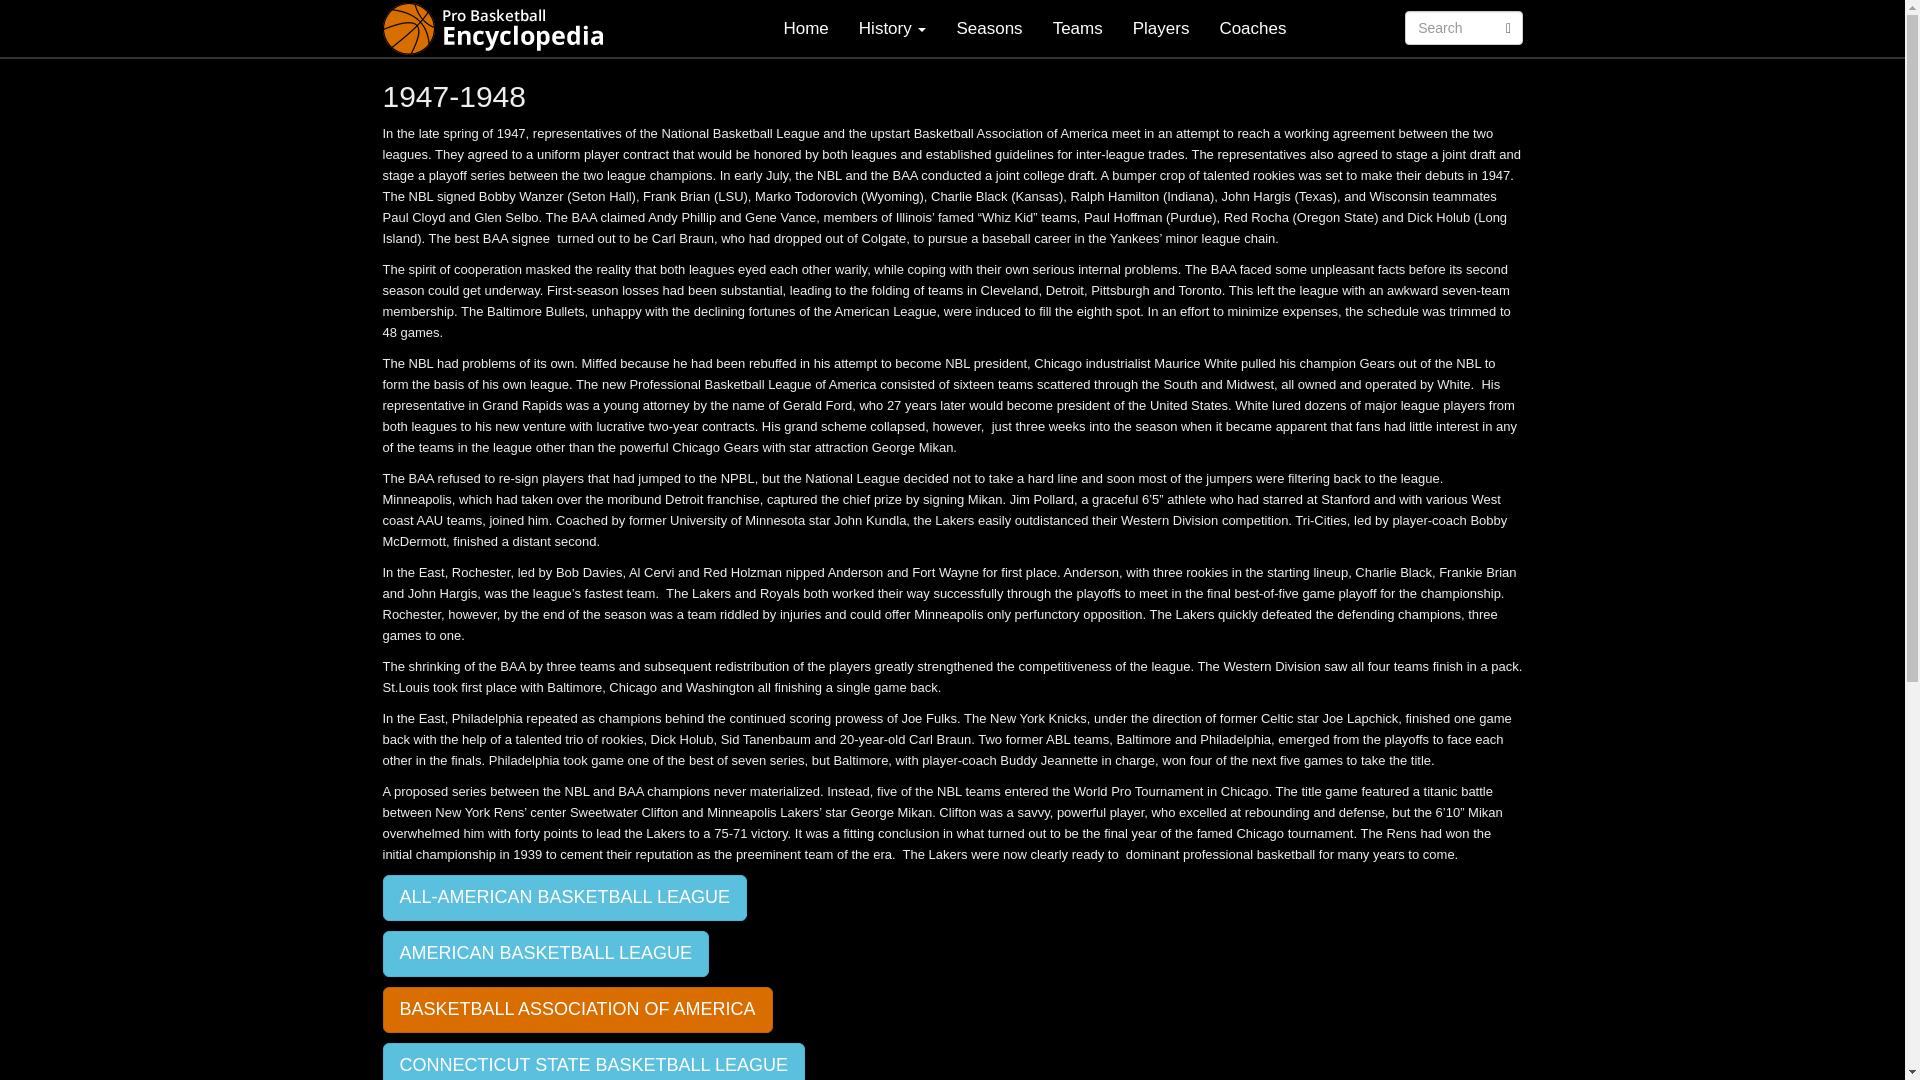 The image size is (1920, 1080). Describe the element at coordinates (500, 28) in the screenshot. I see `Pro Basketball Encyclopedia` at that location.